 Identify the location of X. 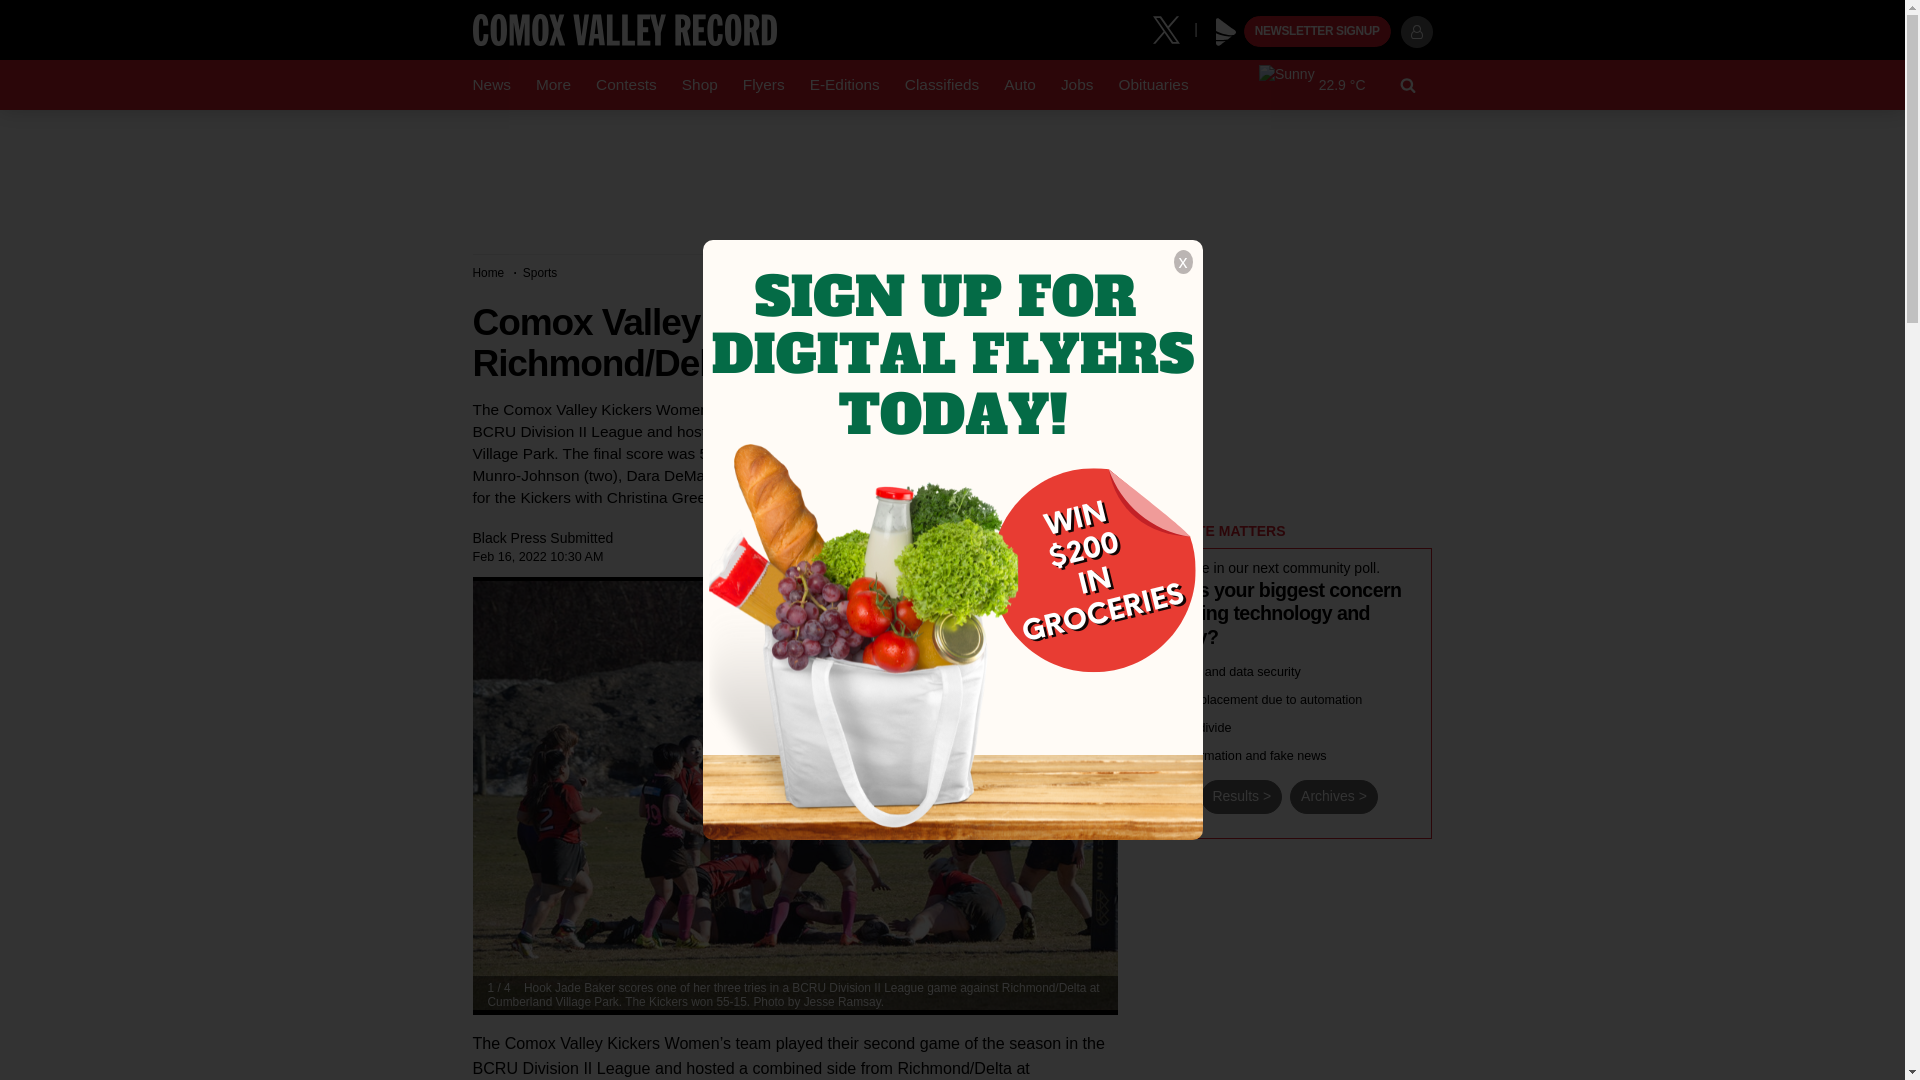
(1173, 28).